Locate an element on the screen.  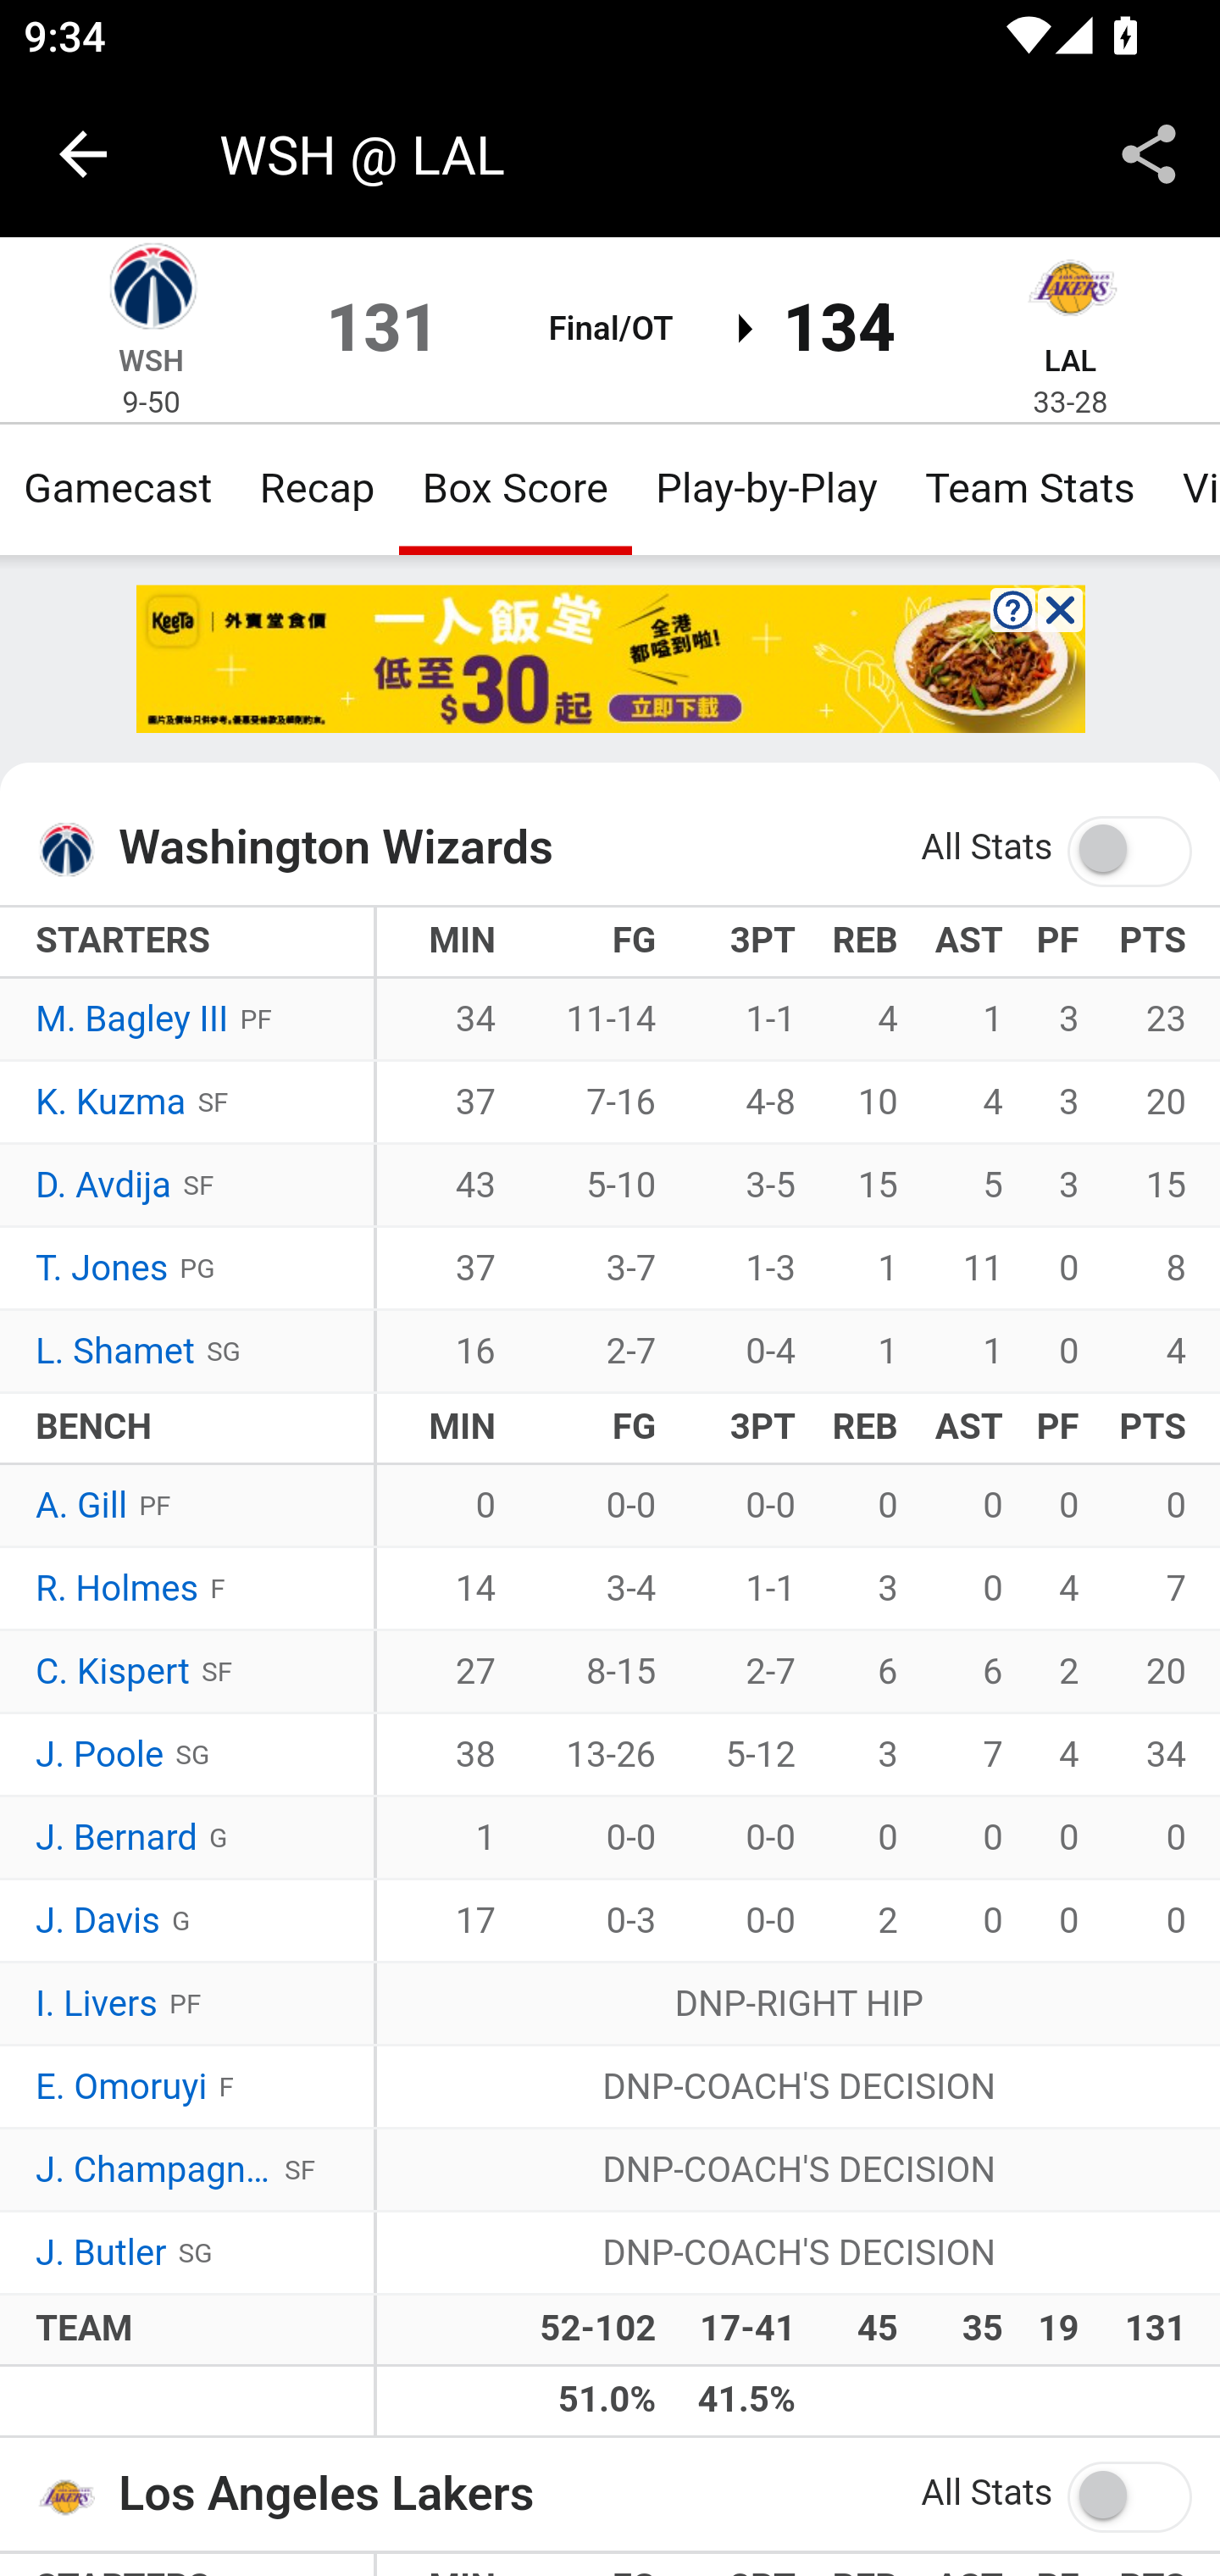
Play-by-Play is located at coordinates (766, 488).